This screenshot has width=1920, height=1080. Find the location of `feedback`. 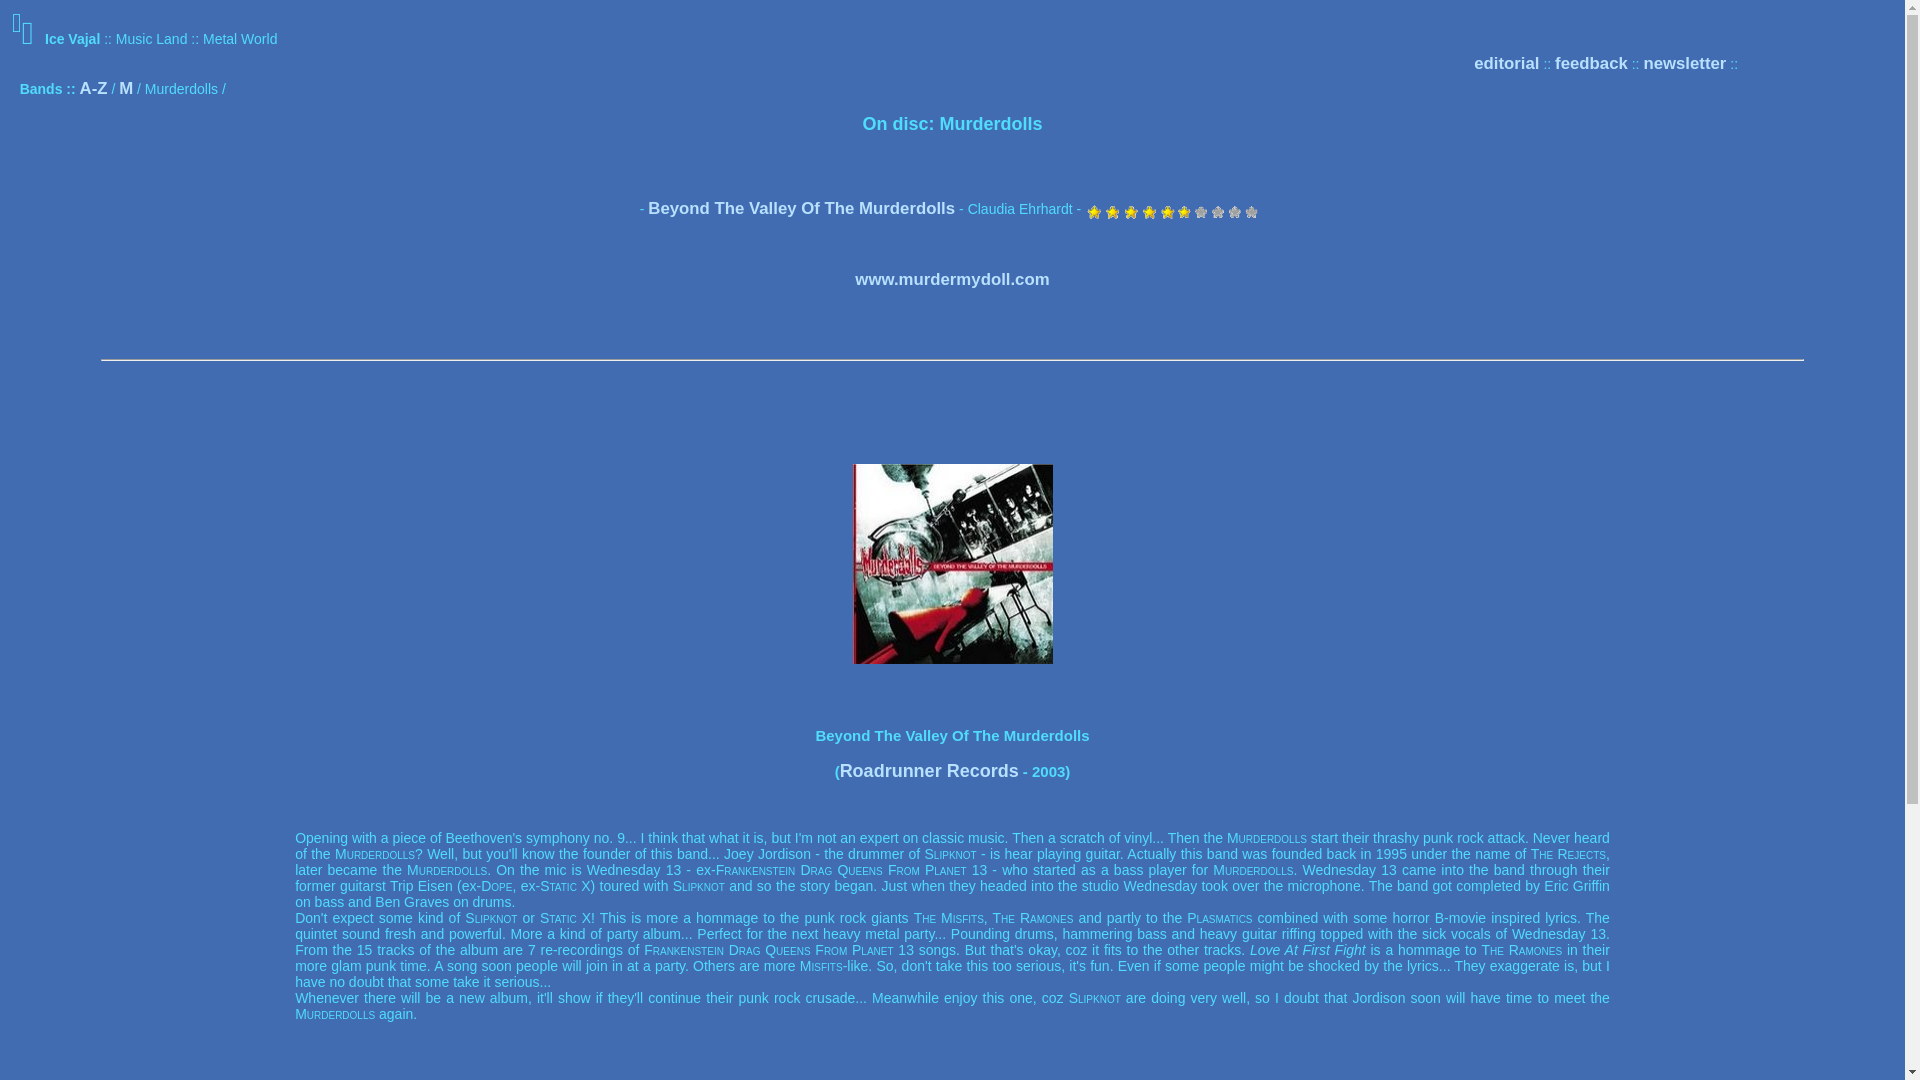

feedback is located at coordinates (1592, 64).